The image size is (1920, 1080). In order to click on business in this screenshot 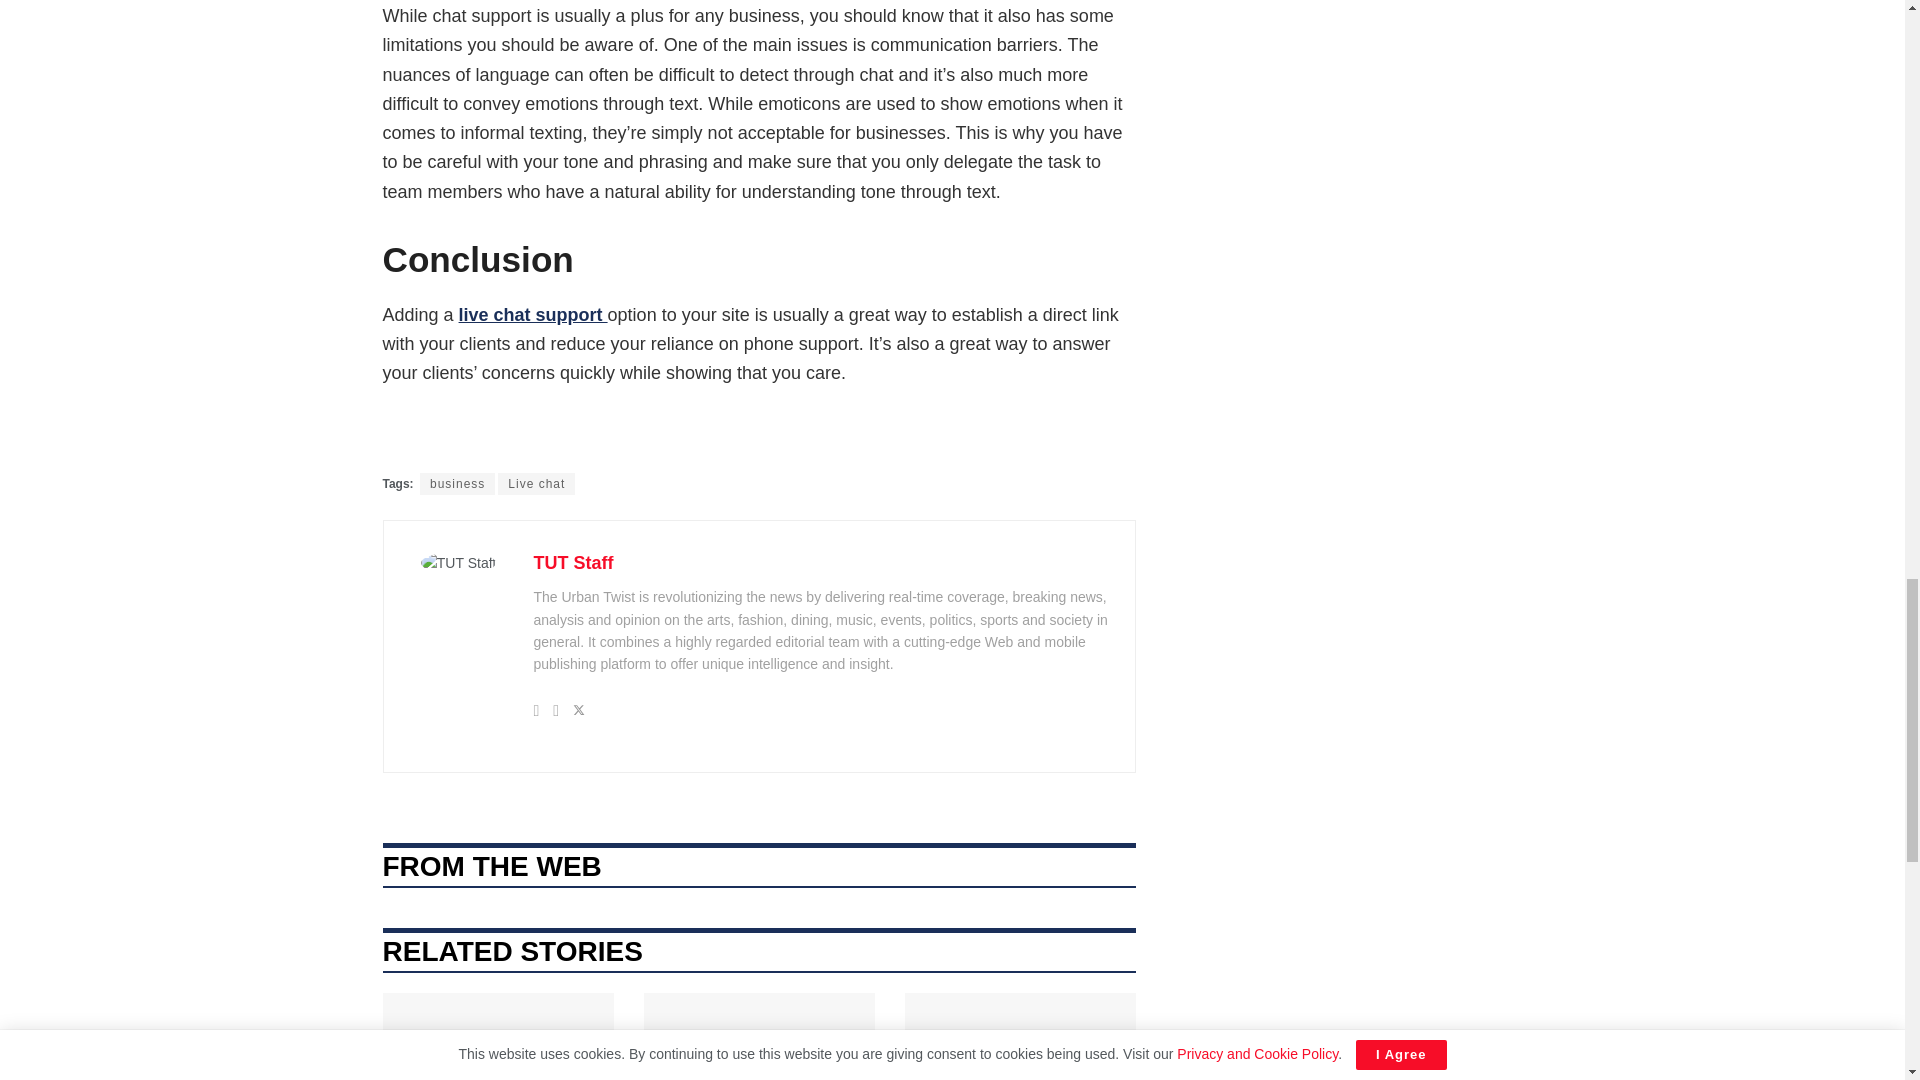, I will do `click(458, 484)`.